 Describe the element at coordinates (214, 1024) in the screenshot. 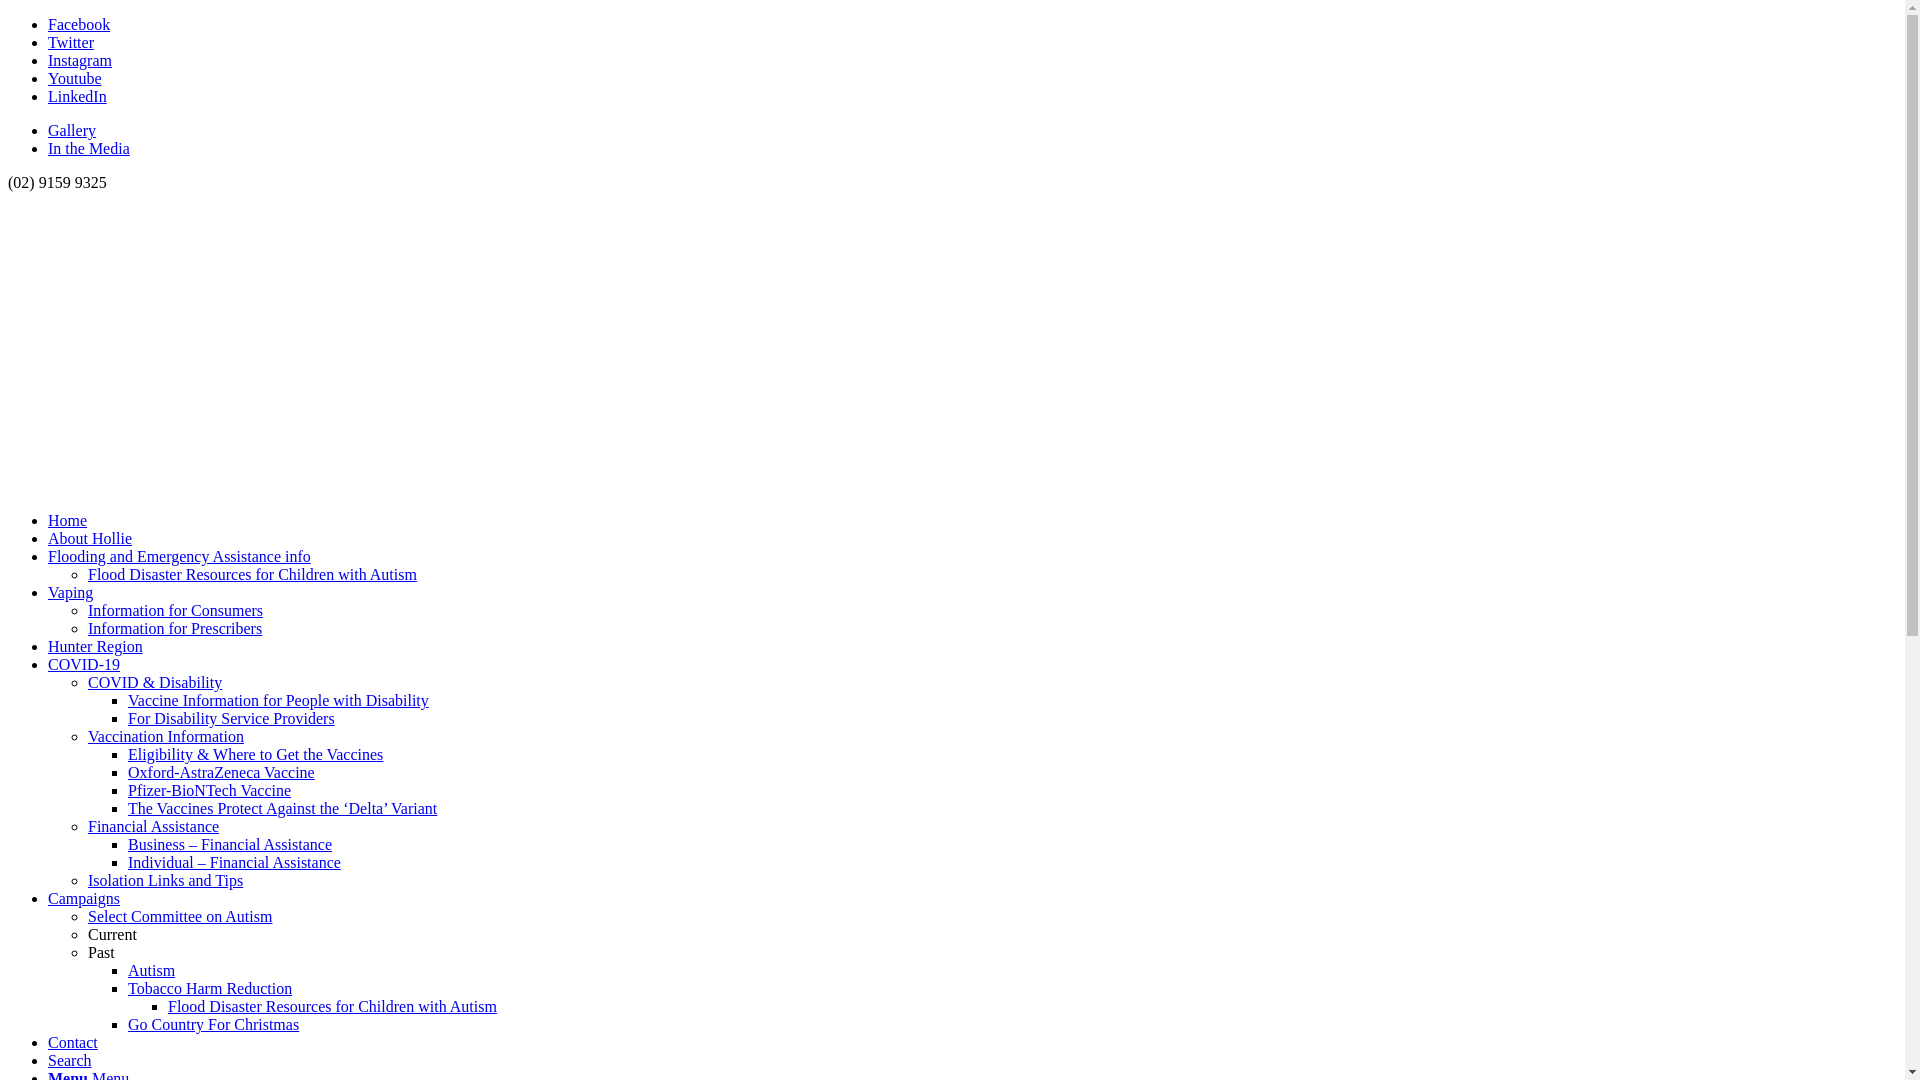

I see `Go Country For Christmas` at that location.